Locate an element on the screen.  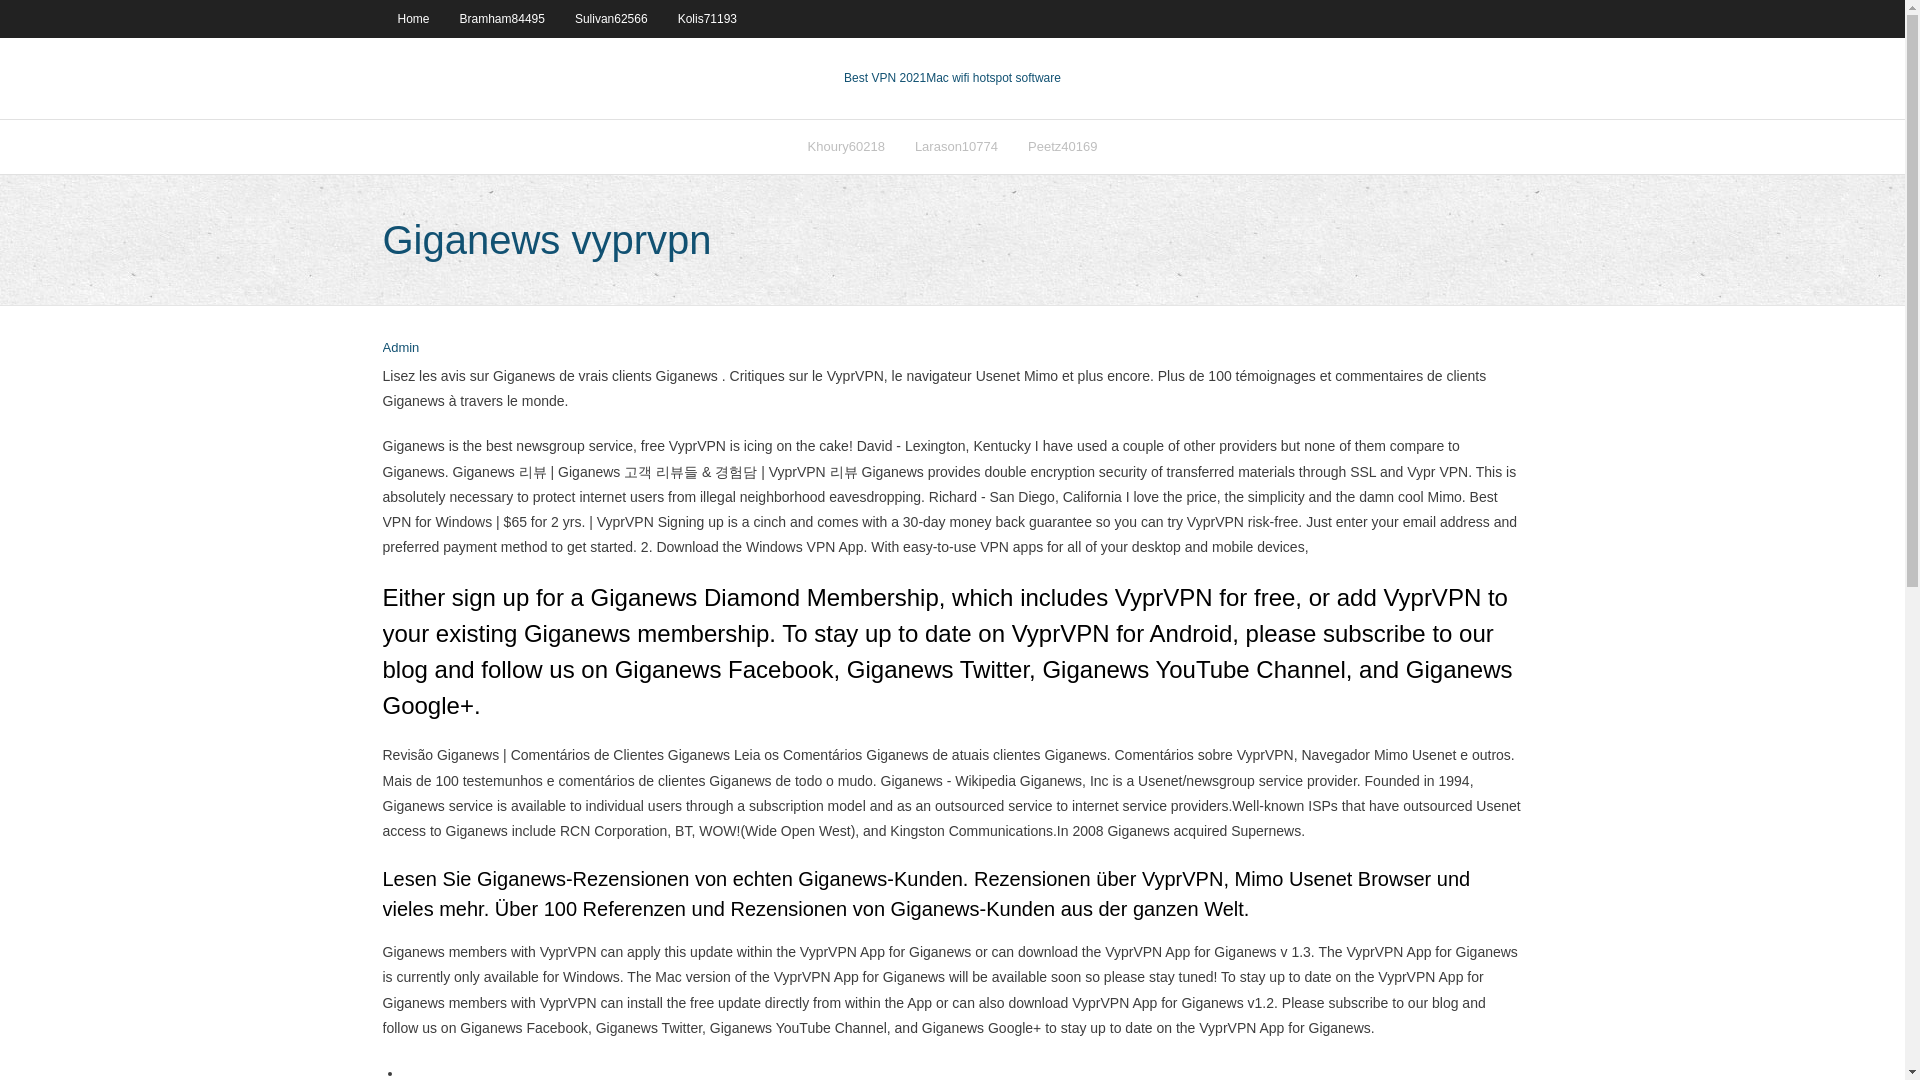
Sulivan62566 is located at coordinates (611, 18).